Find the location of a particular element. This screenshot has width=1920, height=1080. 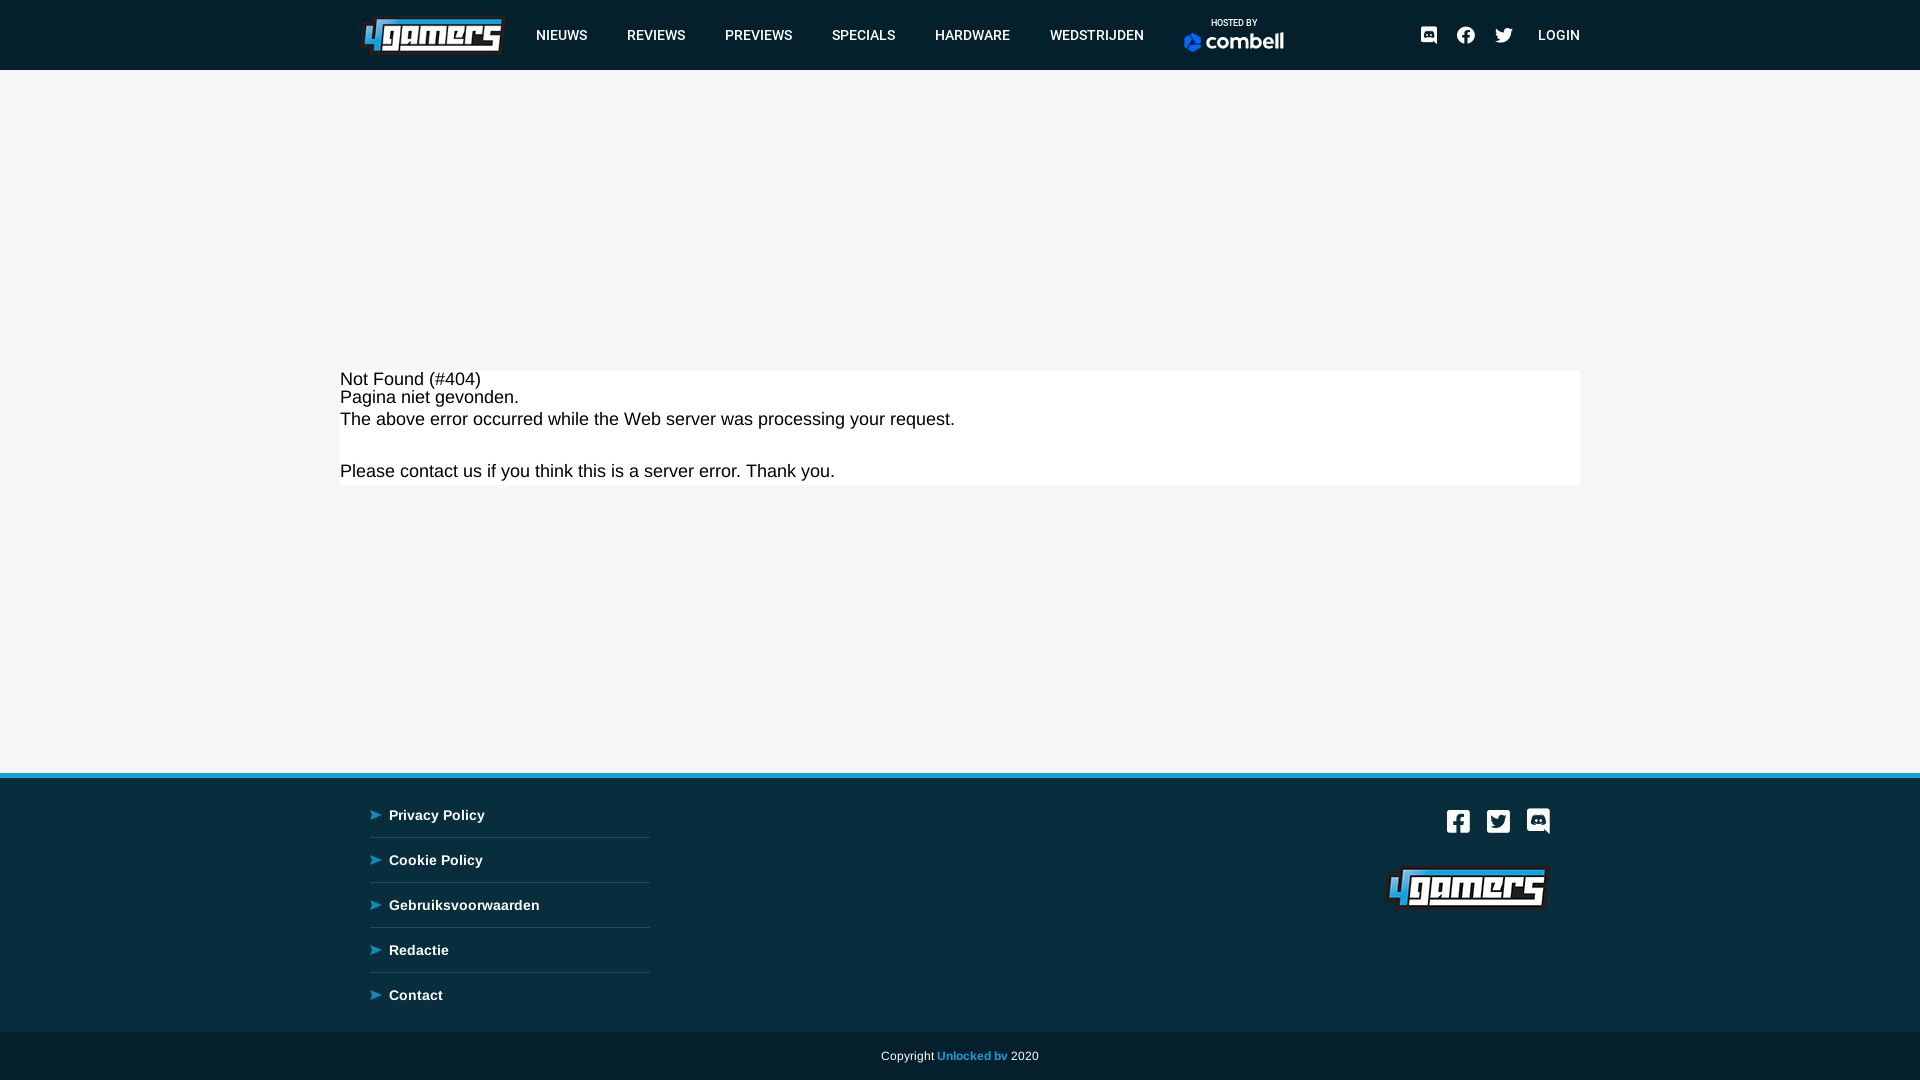

Cookie Policy is located at coordinates (436, 860).